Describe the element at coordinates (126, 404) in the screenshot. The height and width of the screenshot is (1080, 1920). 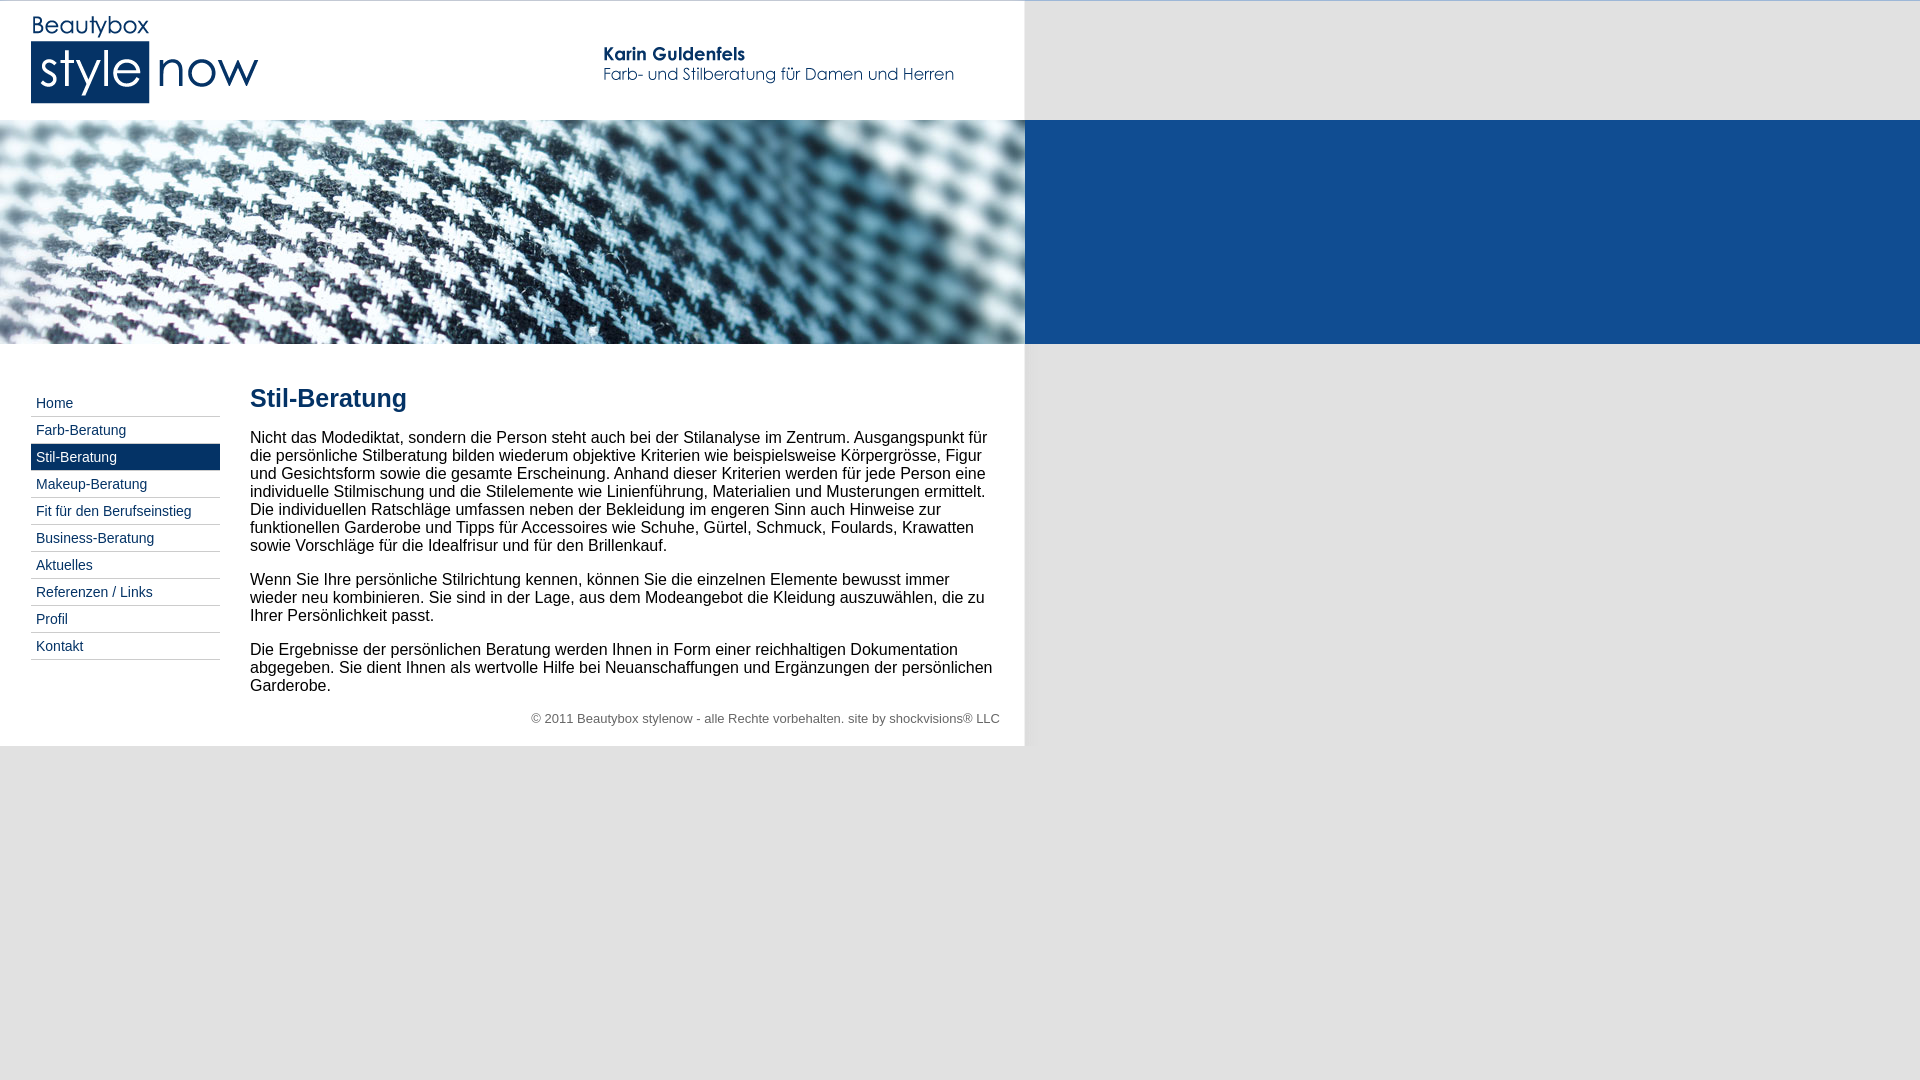
I see `Home` at that location.